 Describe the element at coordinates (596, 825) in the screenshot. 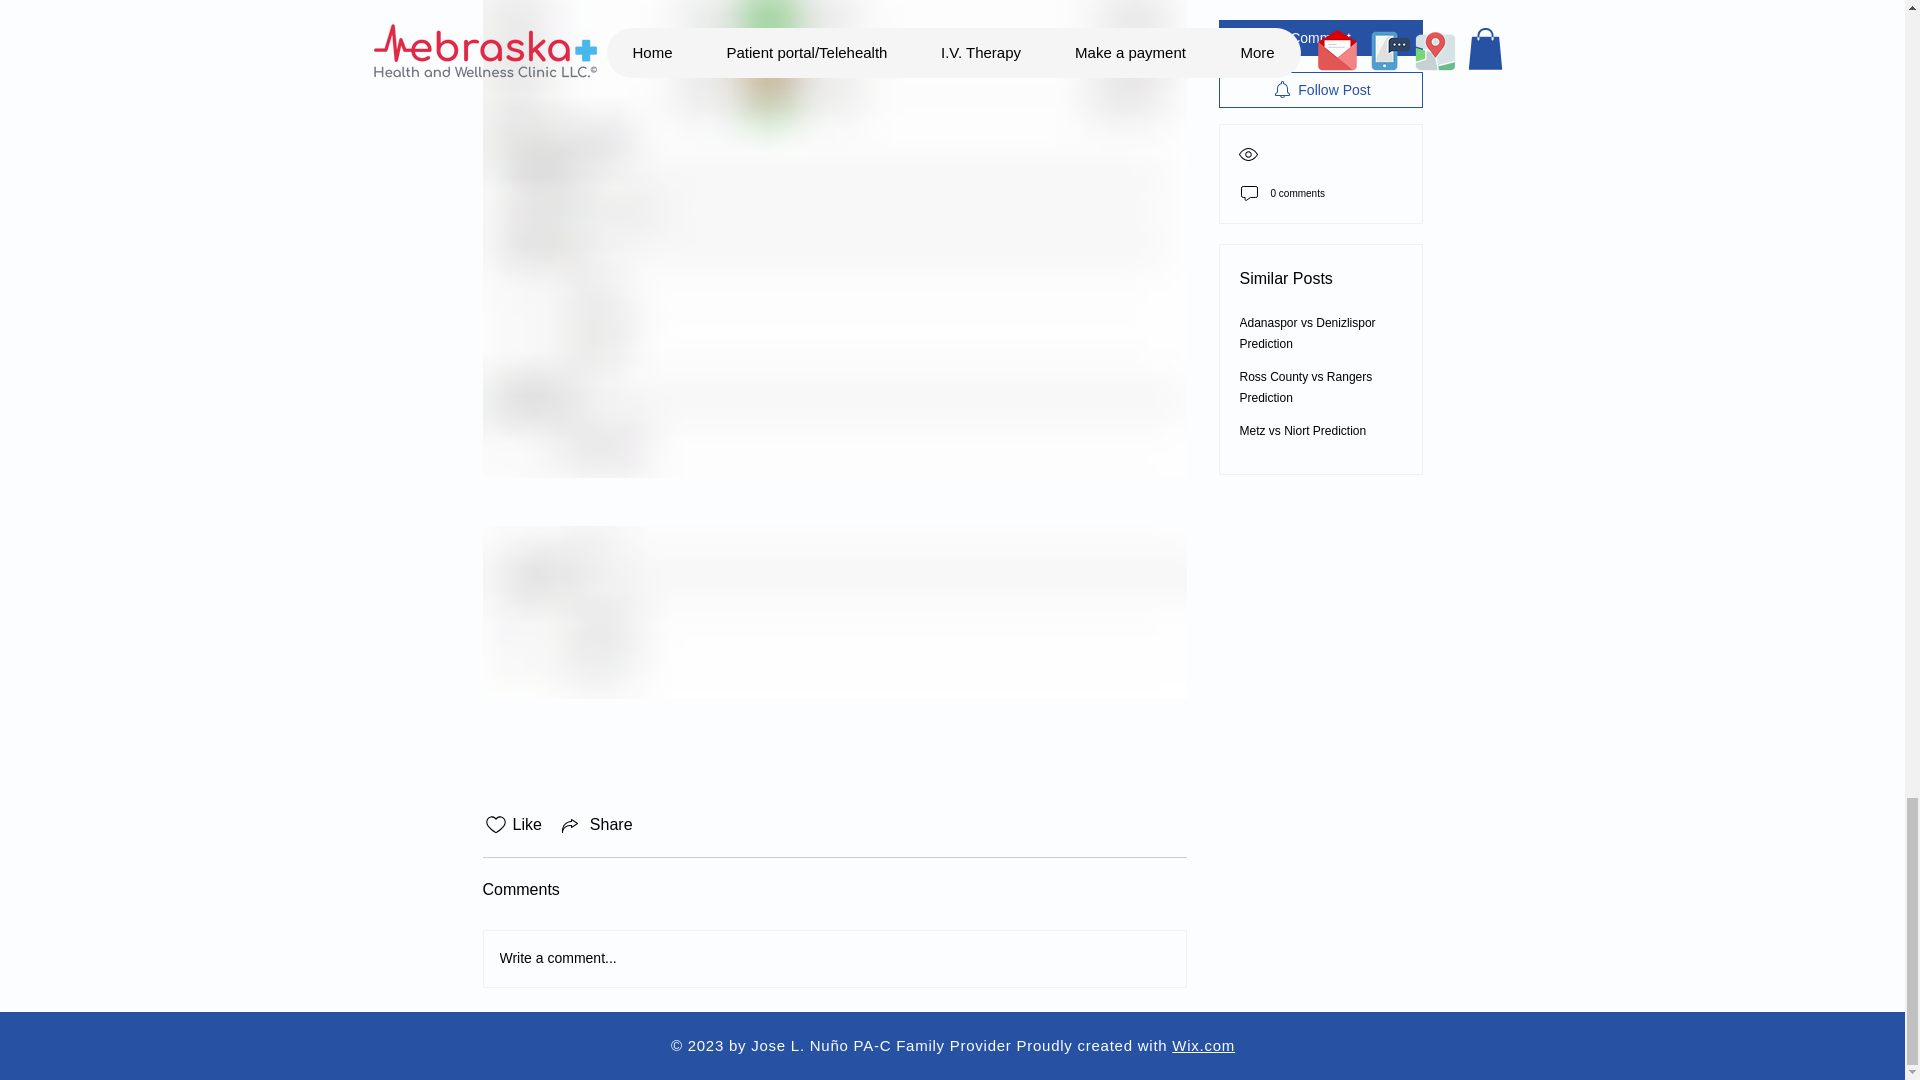

I see `Share` at that location.